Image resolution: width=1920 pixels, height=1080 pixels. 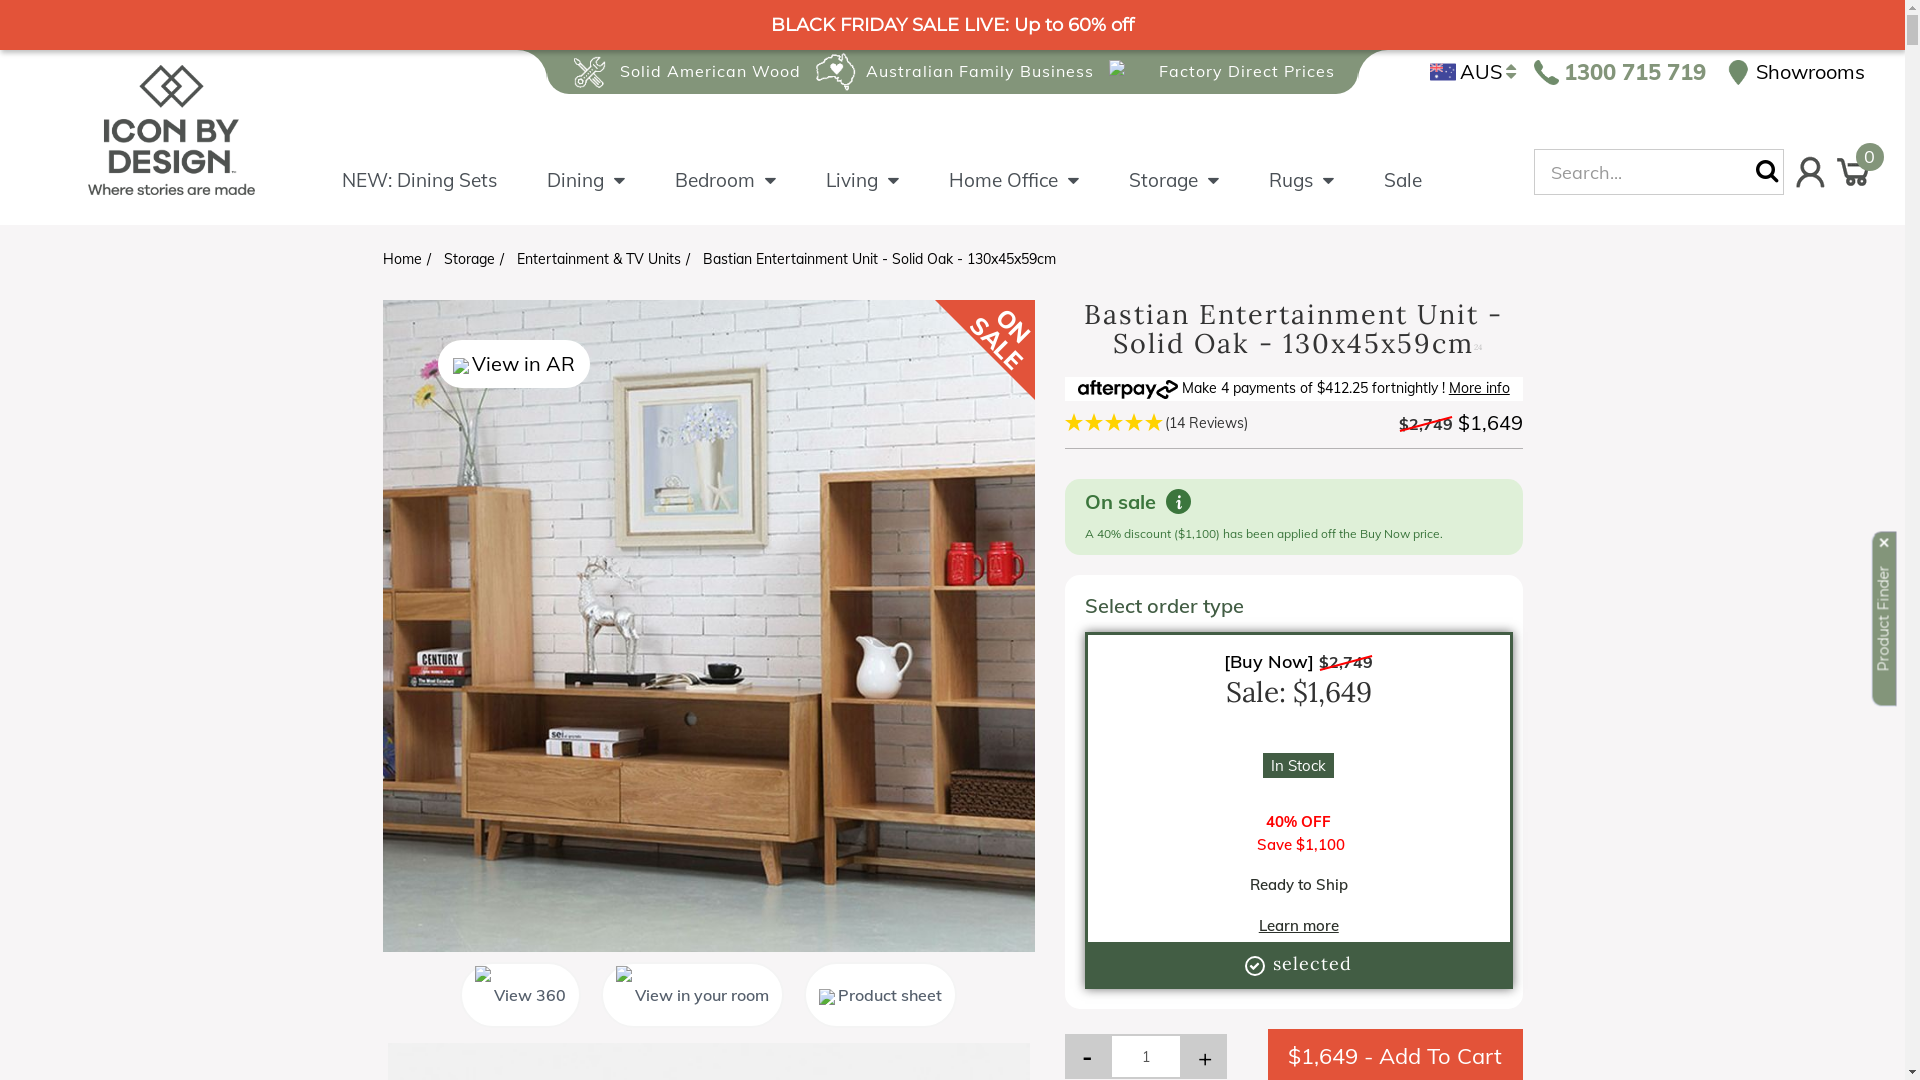 I want to click on Entertainment & TV Units, so click(x=598, y=259).